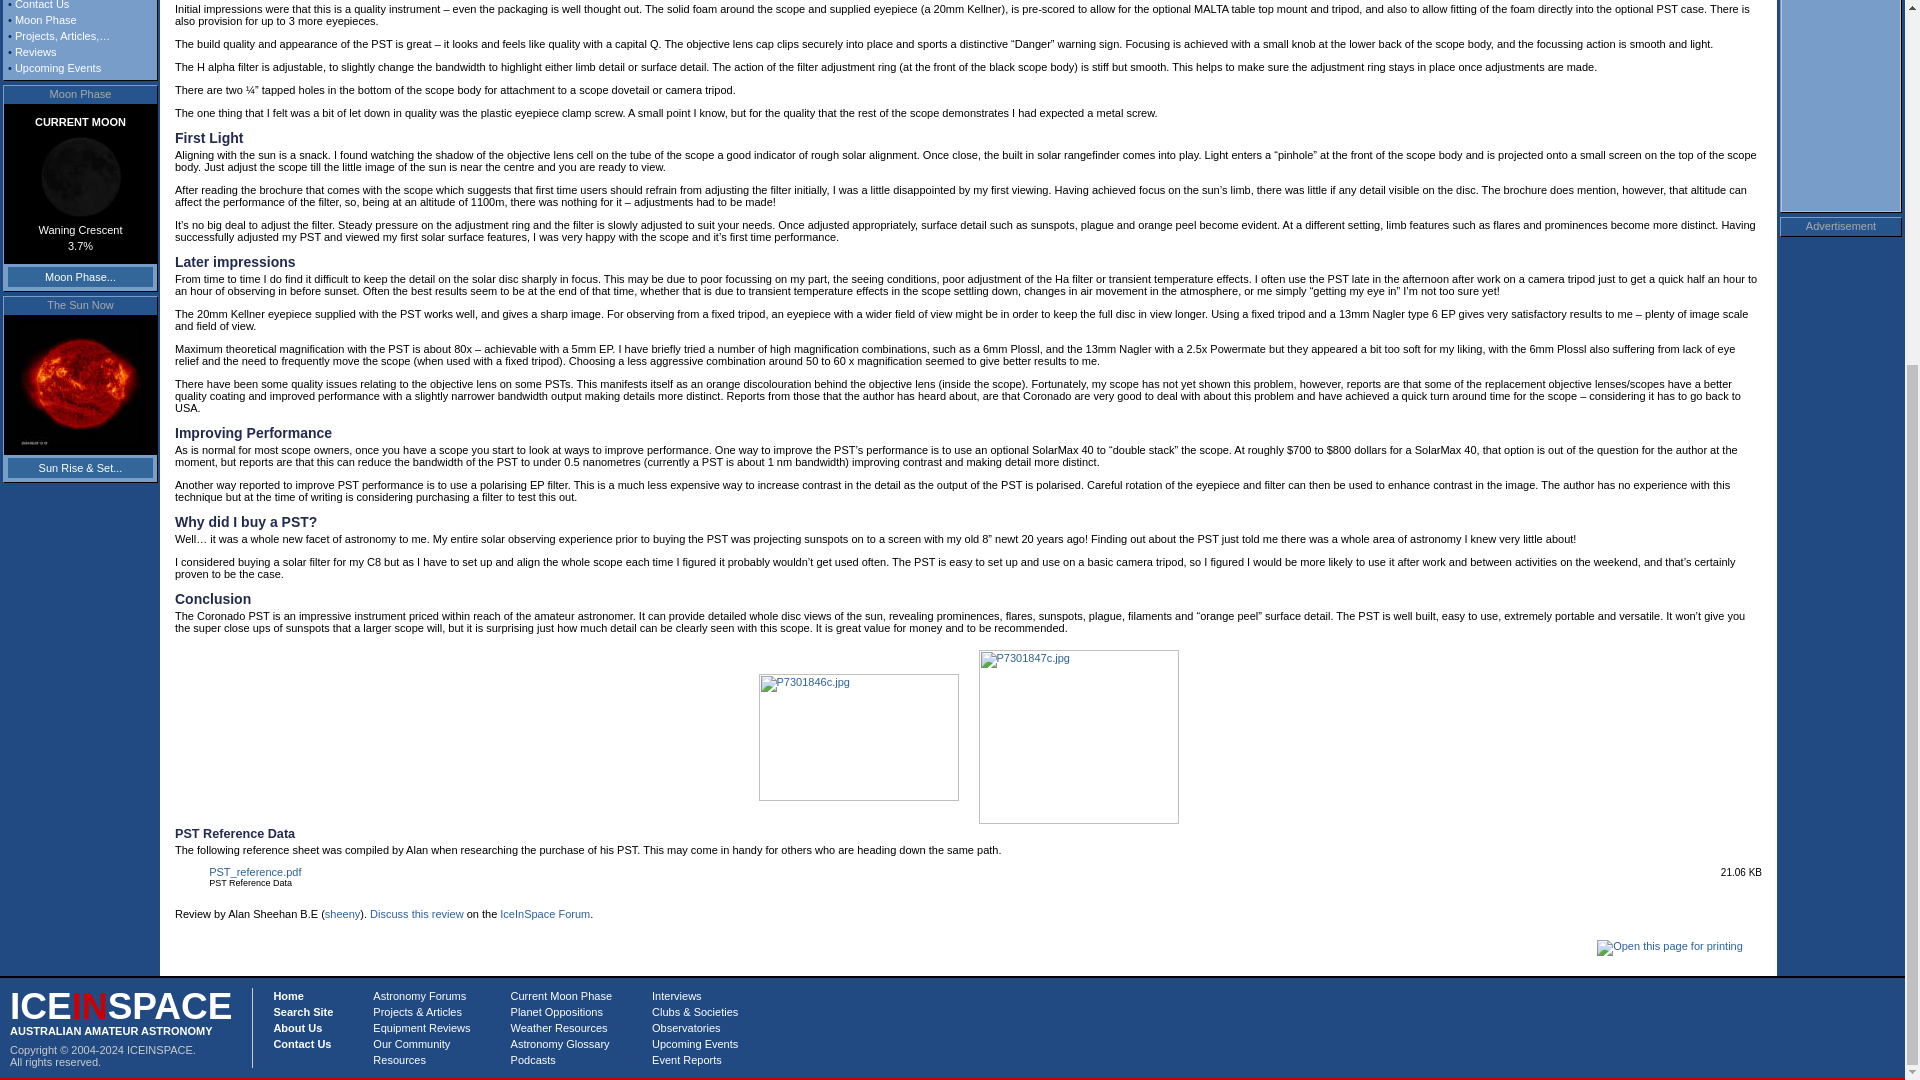 This screenshot has width=1920, height=1080. What do you see at coordinates (36, 52) in the screenshot?
I see `Reviews` at bounding box center [36, 52].